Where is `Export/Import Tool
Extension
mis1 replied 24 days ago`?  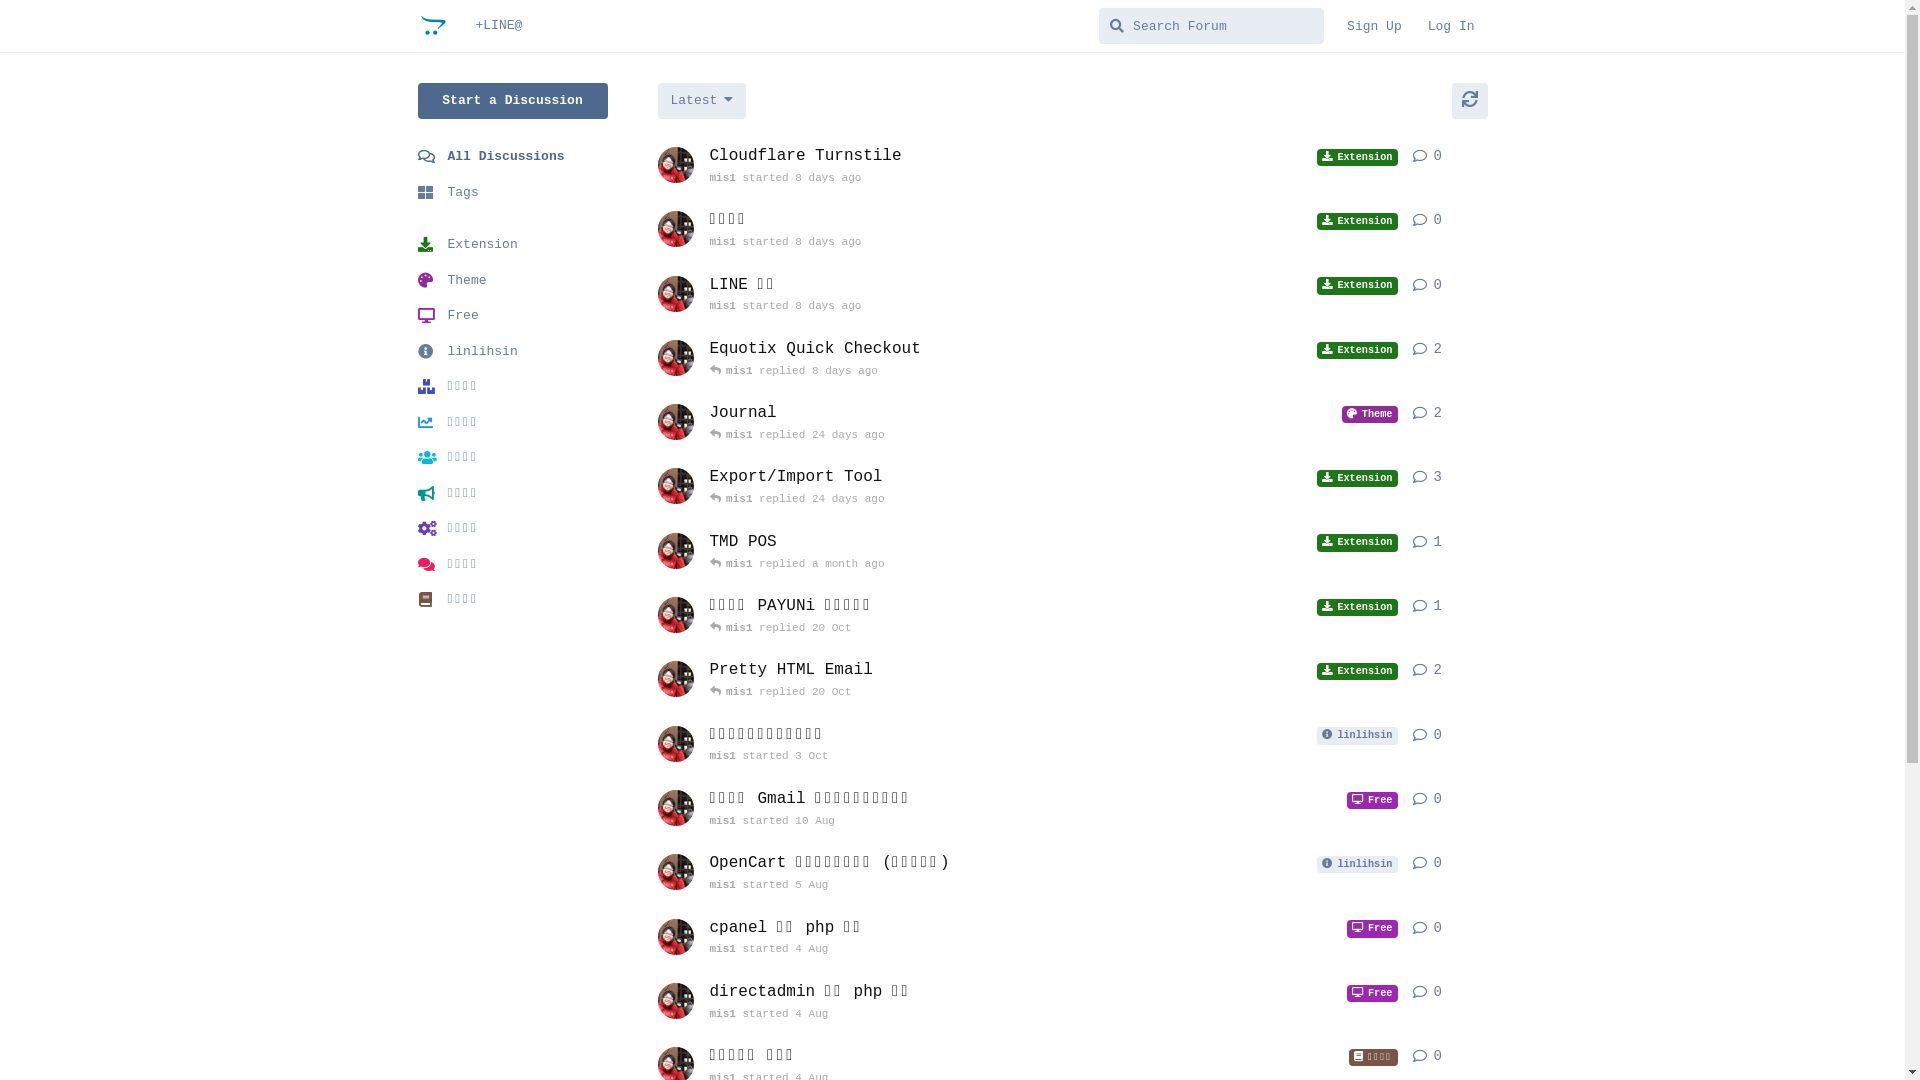
Export/Import Tool
Extension
mis1 replied 24 days ago is located at coordinates (1054, 487).